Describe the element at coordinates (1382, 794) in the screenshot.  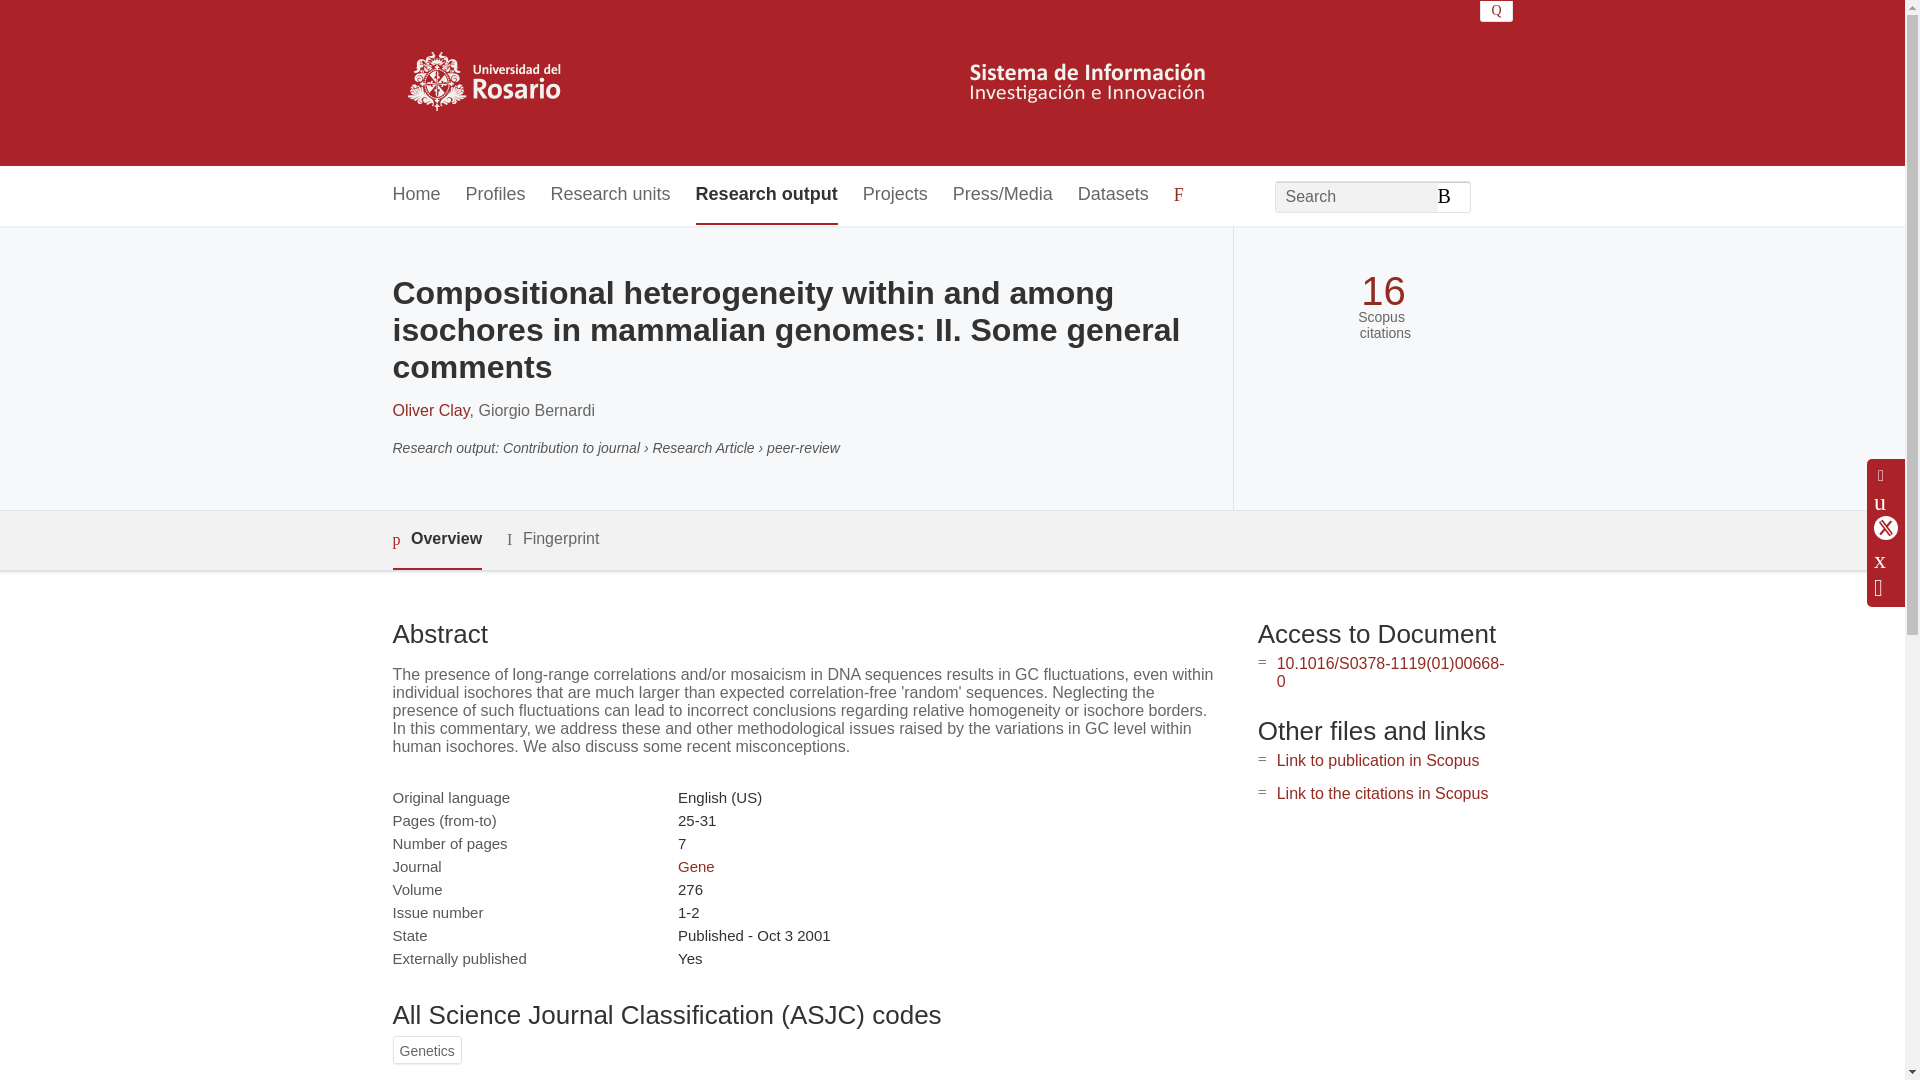
I see `Link to the citations in Scopus` at that location.